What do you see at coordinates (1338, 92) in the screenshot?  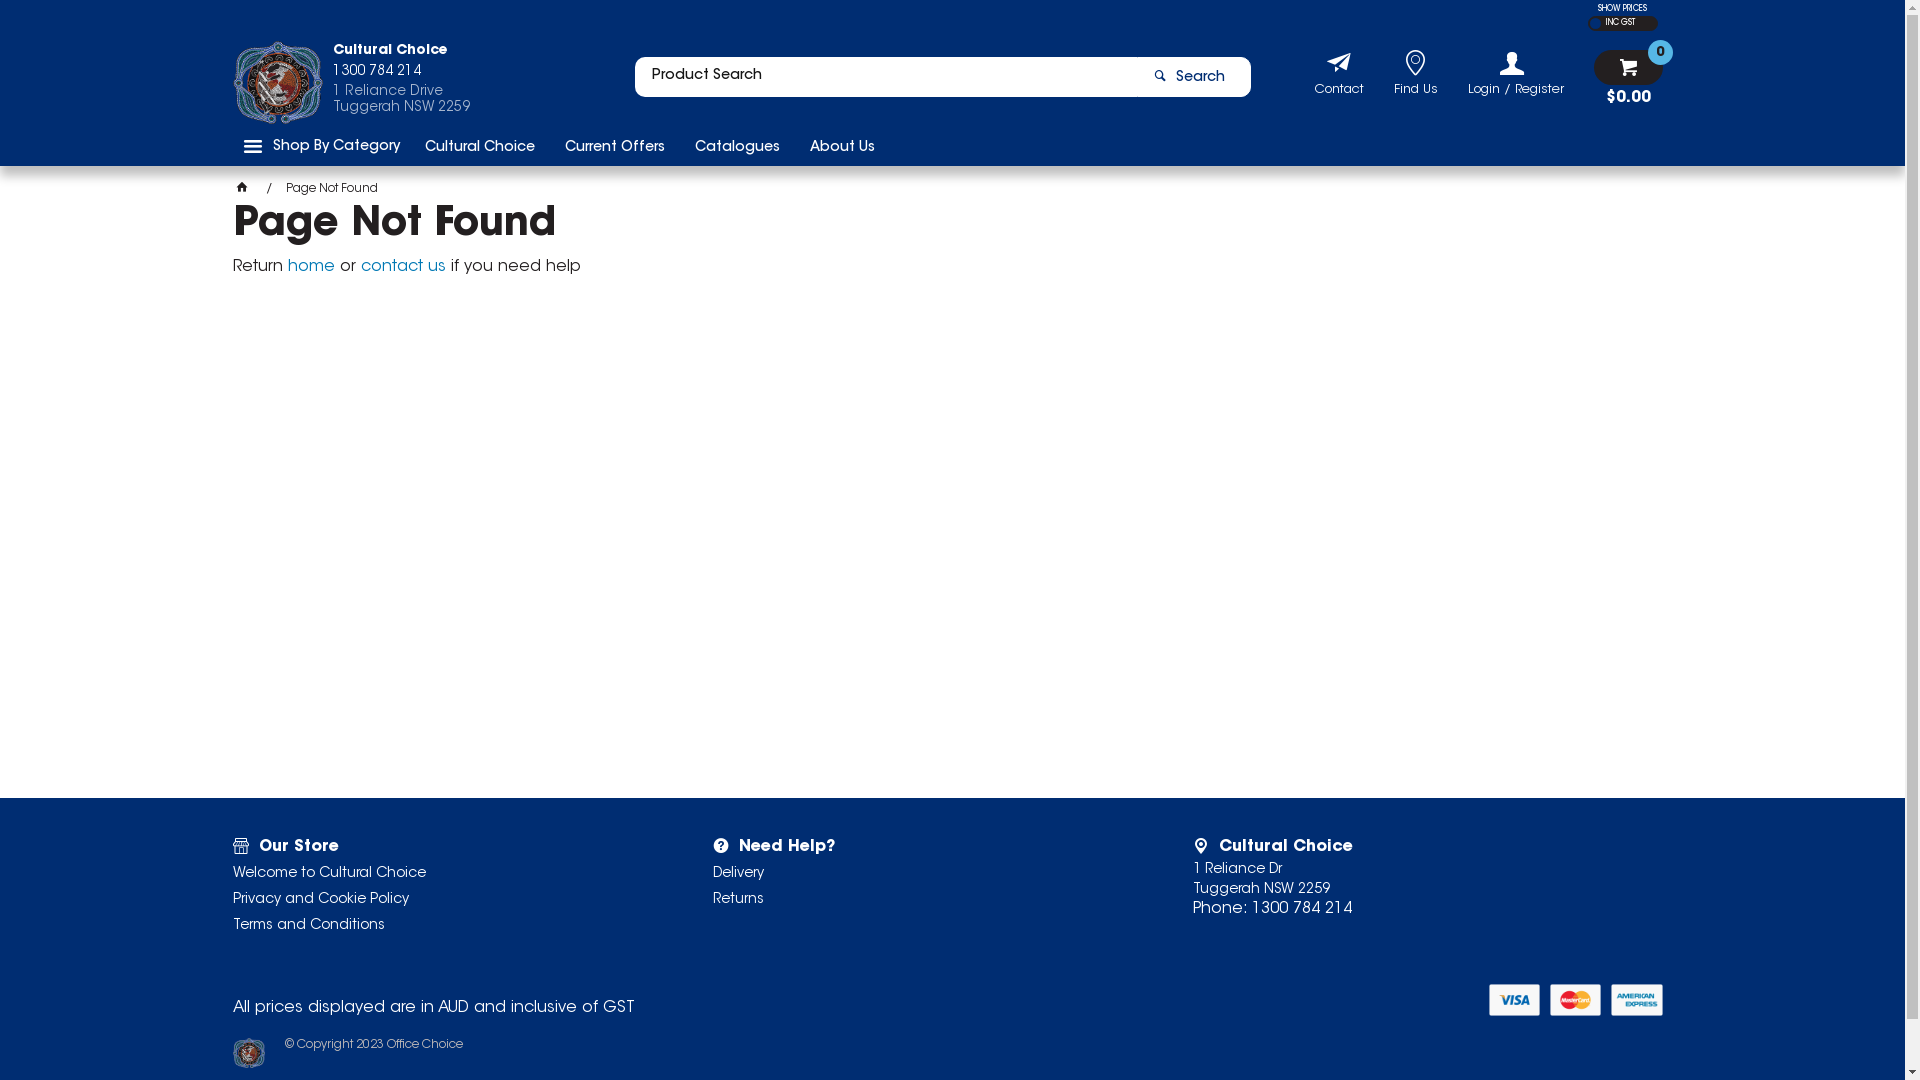 I see `Contact` at bounding box center [1338, 92].